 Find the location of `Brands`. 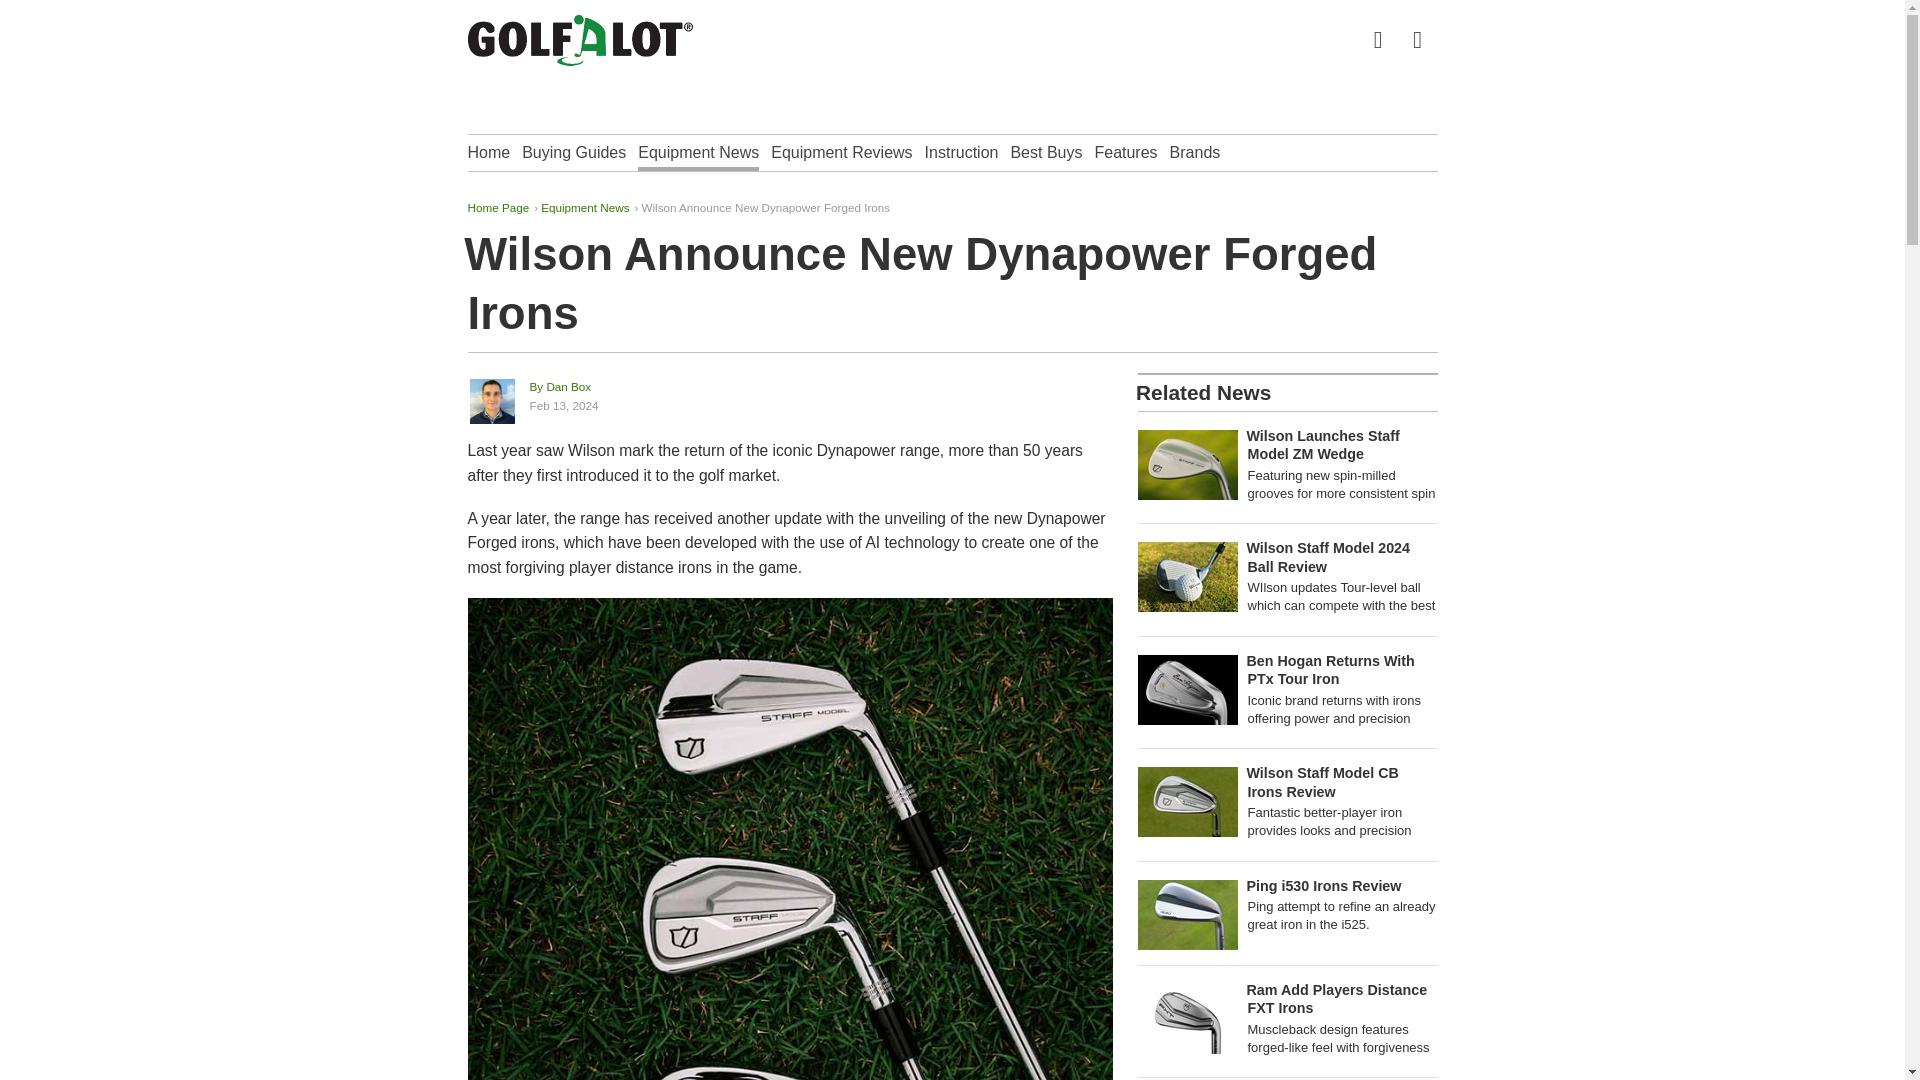

Brands is located at coordinates (1195, 152).